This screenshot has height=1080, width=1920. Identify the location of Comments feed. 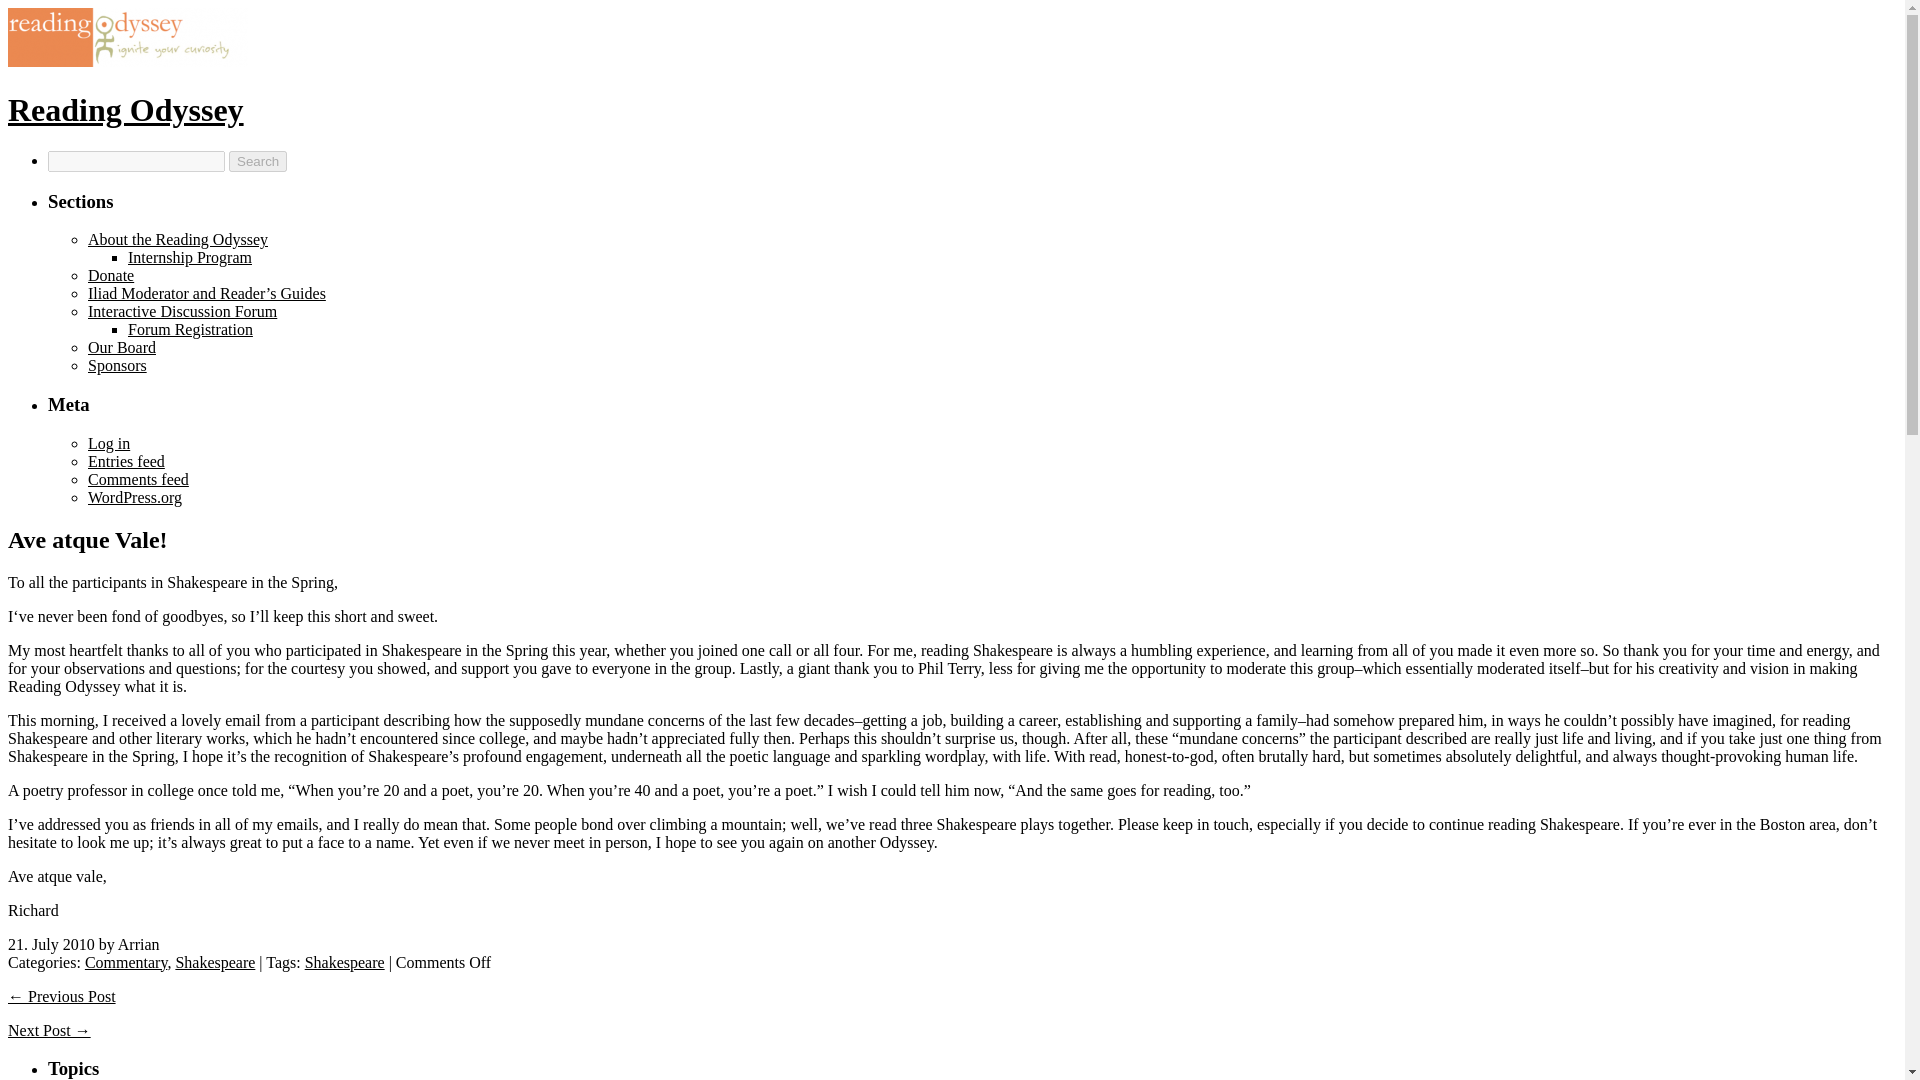
(138, 479).